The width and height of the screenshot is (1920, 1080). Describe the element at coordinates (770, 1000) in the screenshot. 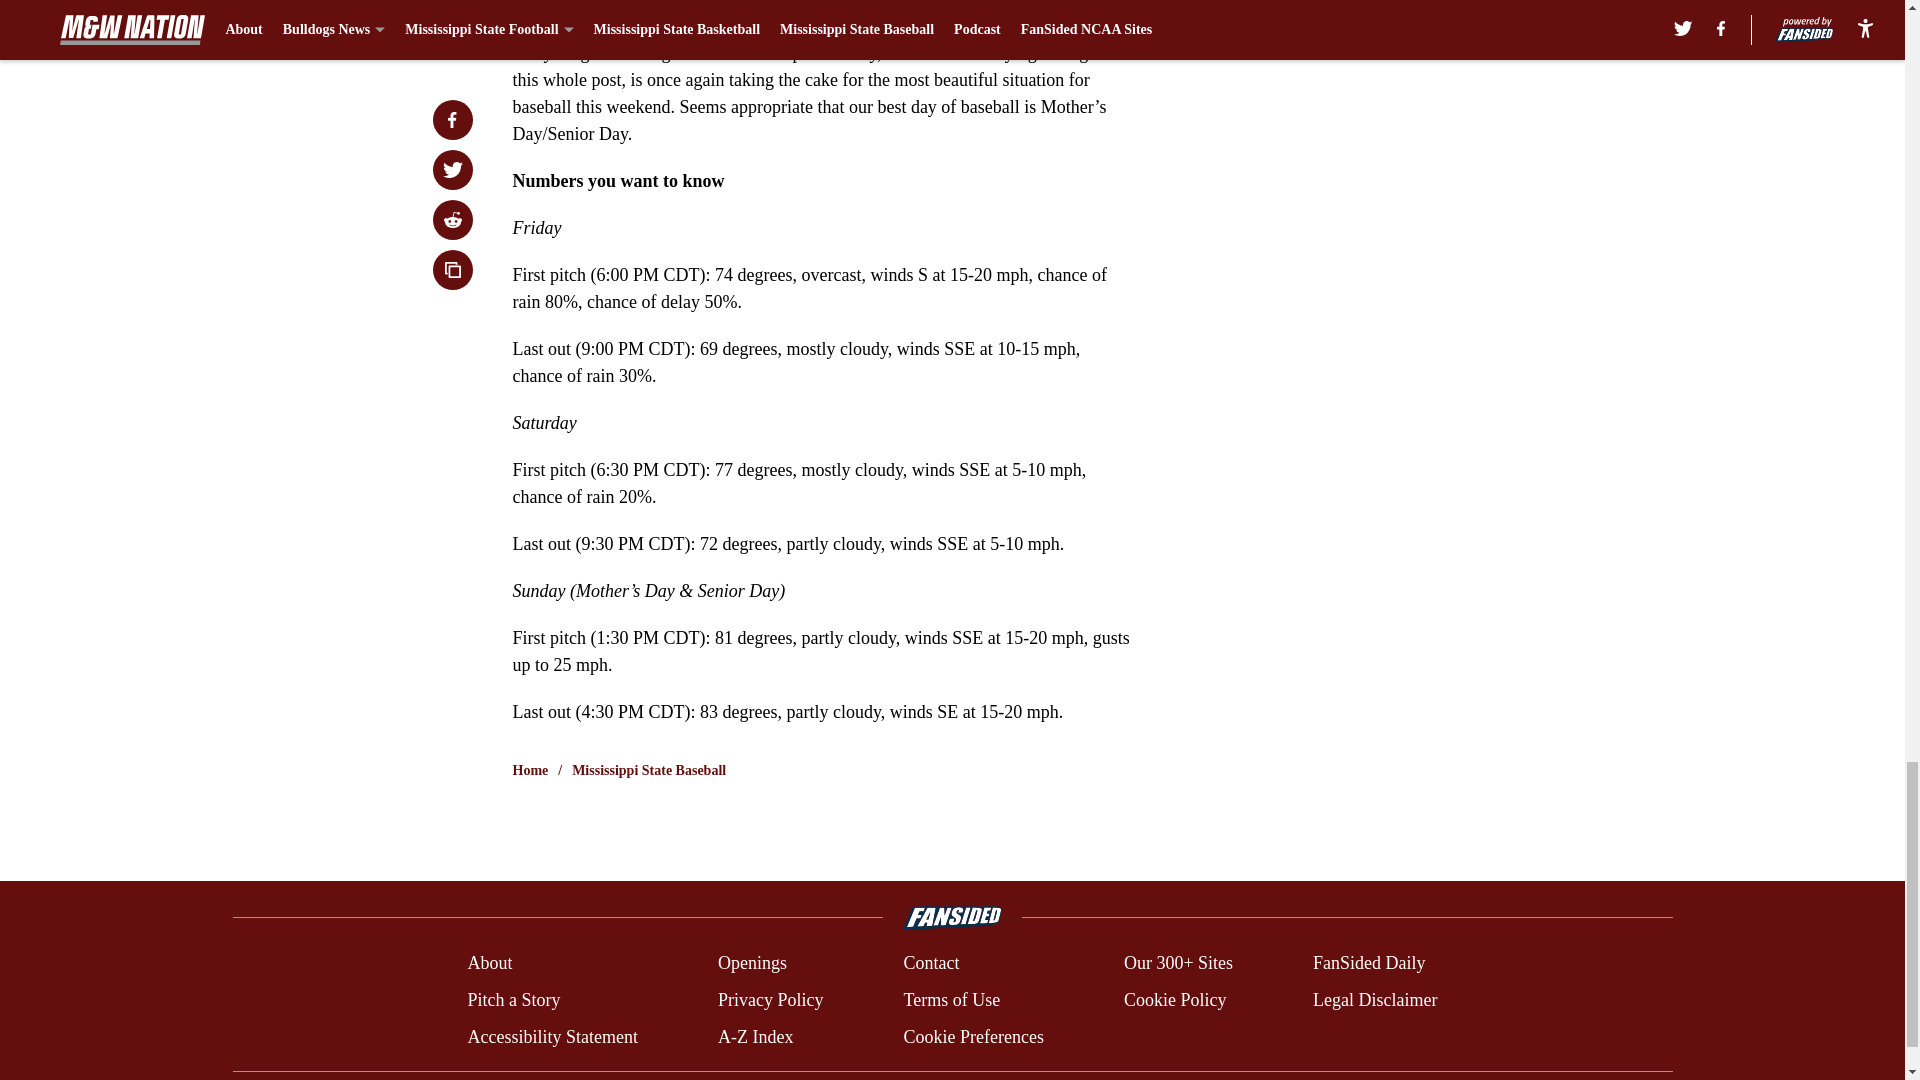

I see `Privacy Policy` at that location.